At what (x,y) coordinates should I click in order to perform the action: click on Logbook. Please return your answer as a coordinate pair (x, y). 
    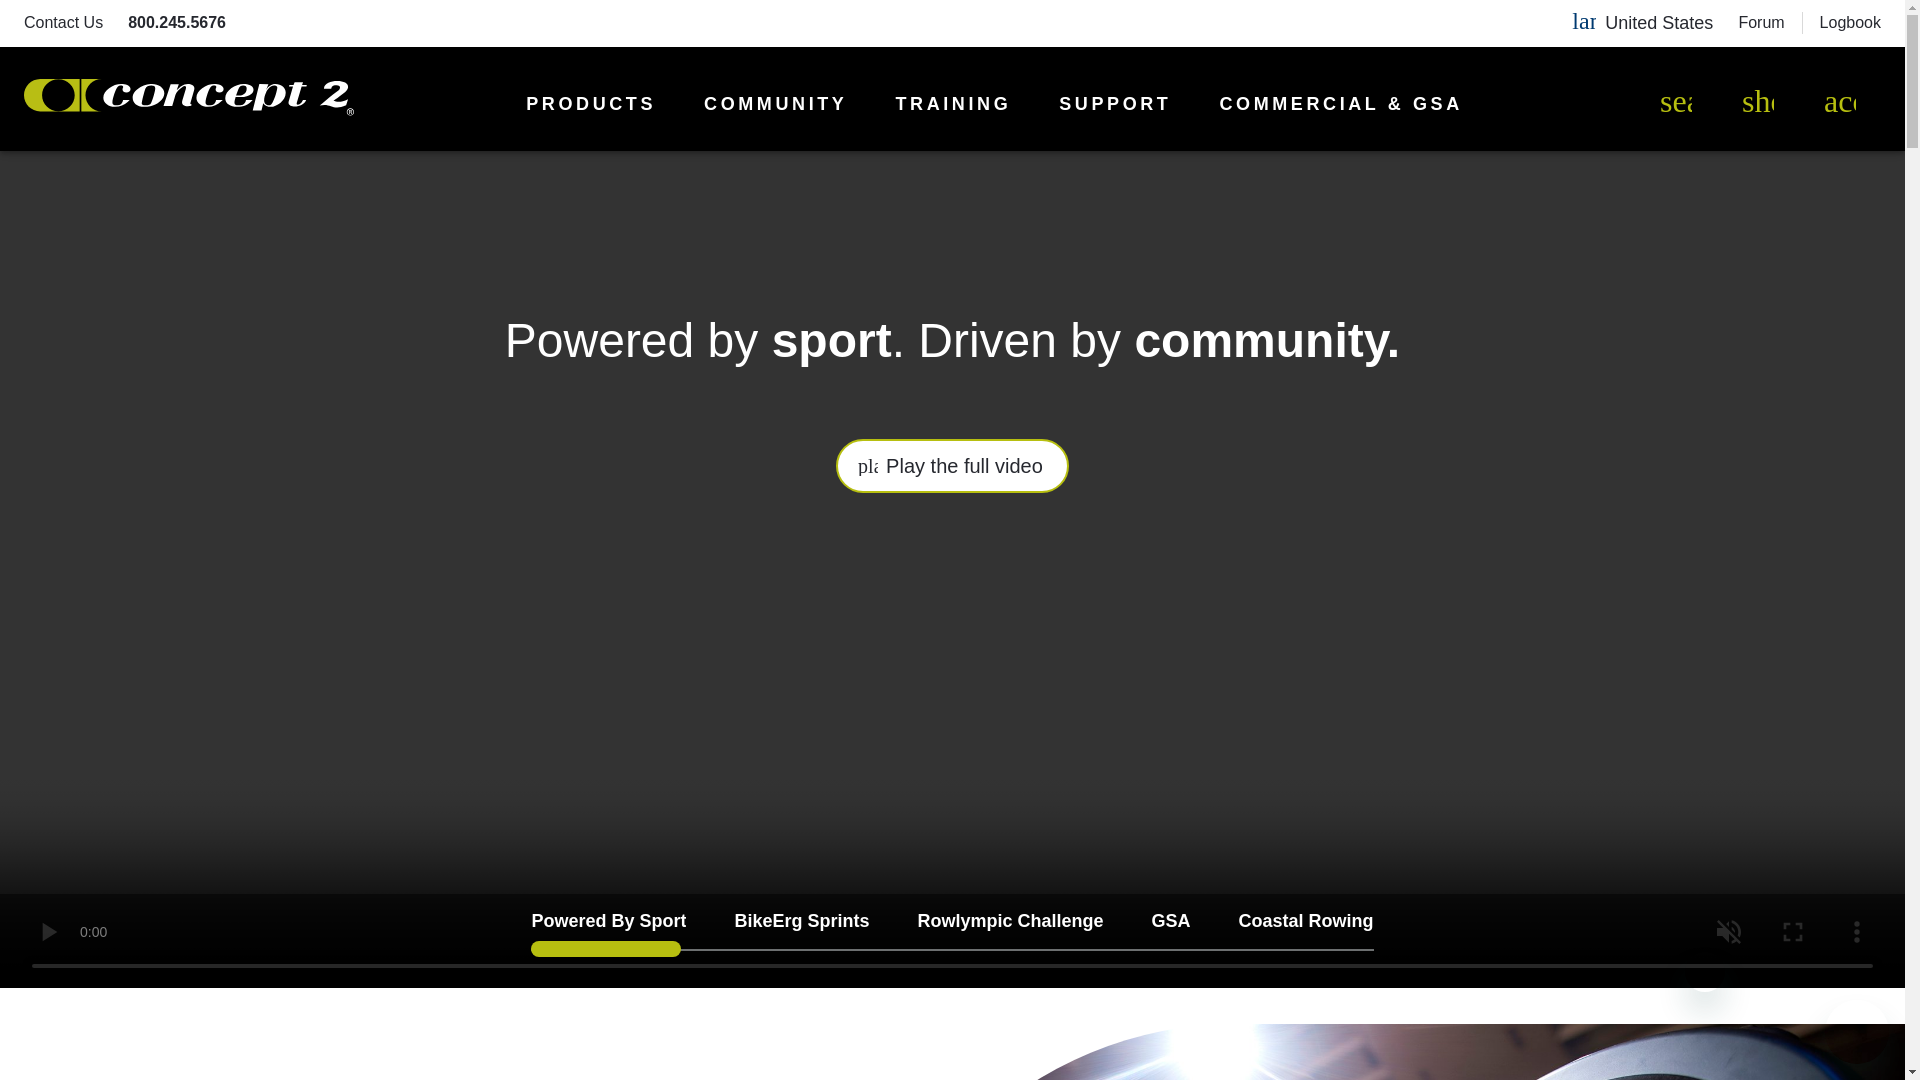
    Looking at the image, I should click on (1850, 22).